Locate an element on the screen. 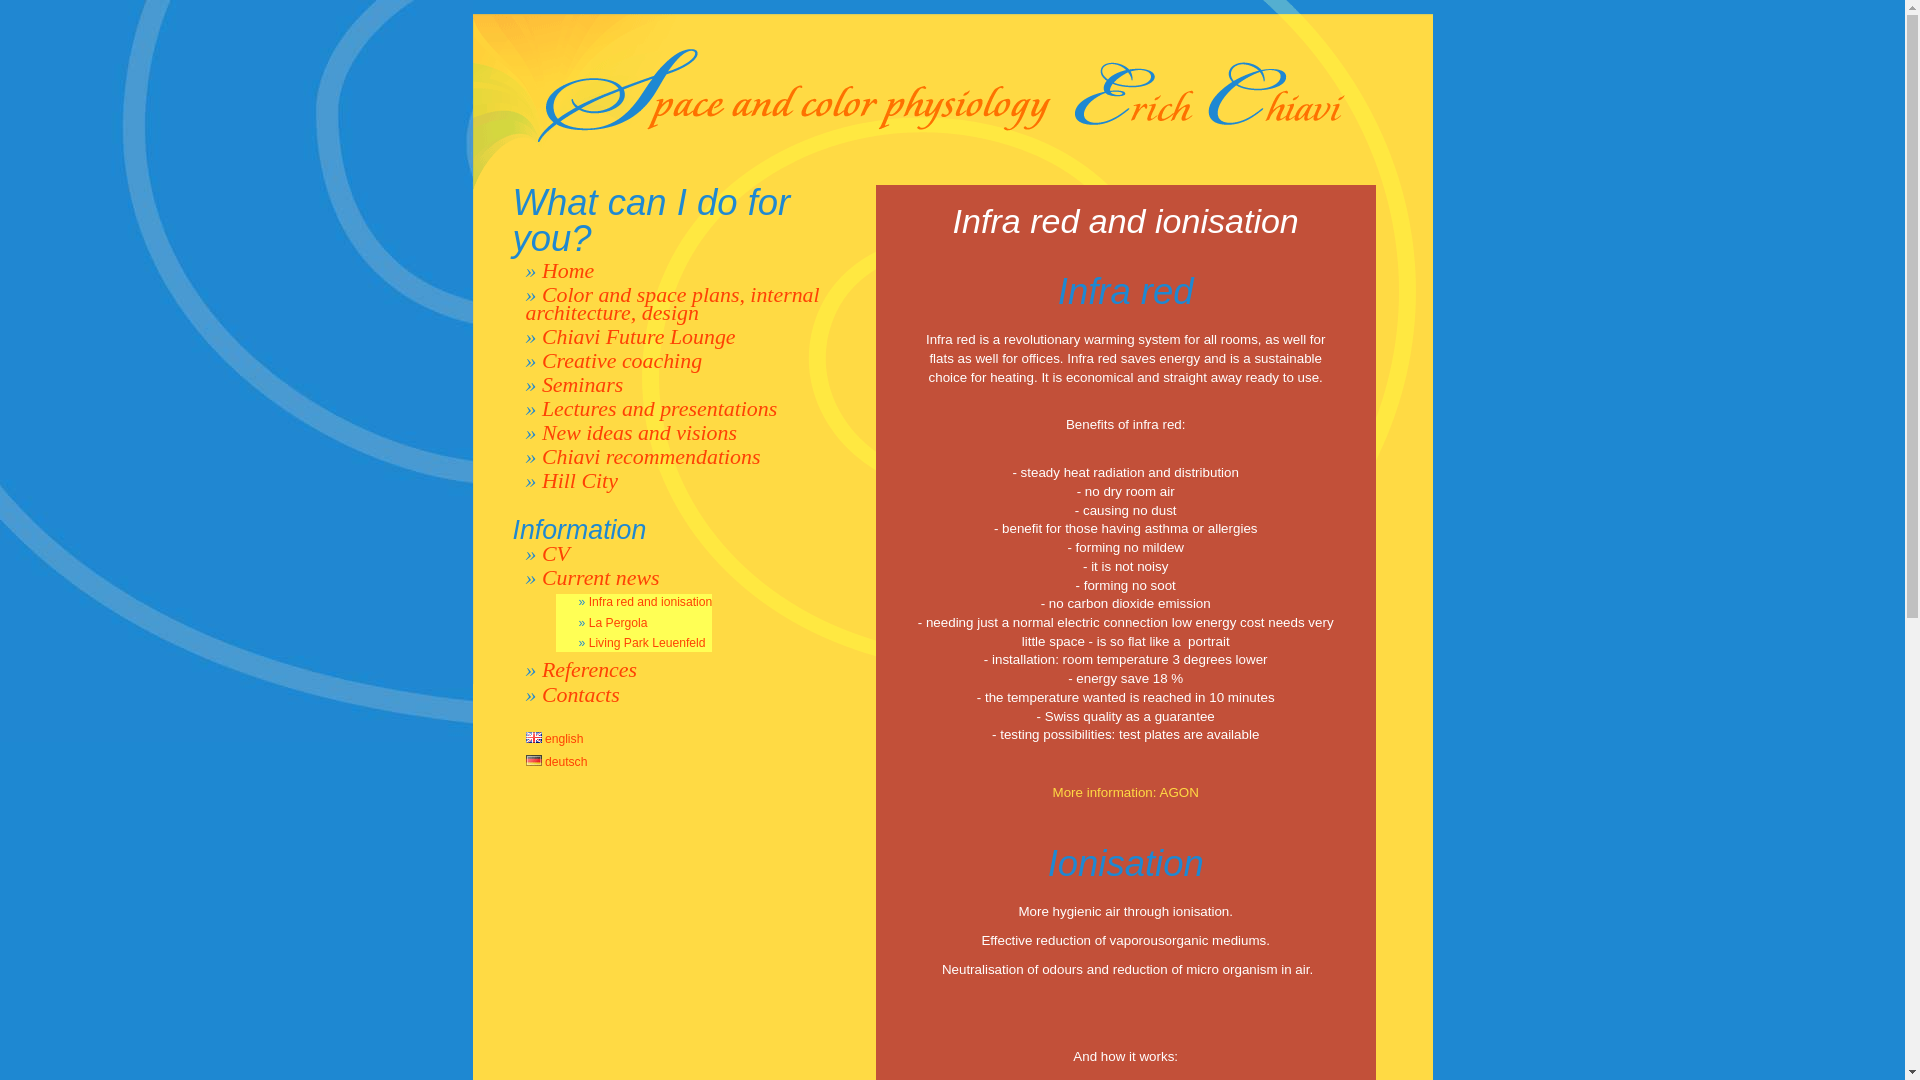  Chiavi Future Lounge is located at coordinates (639, 337).